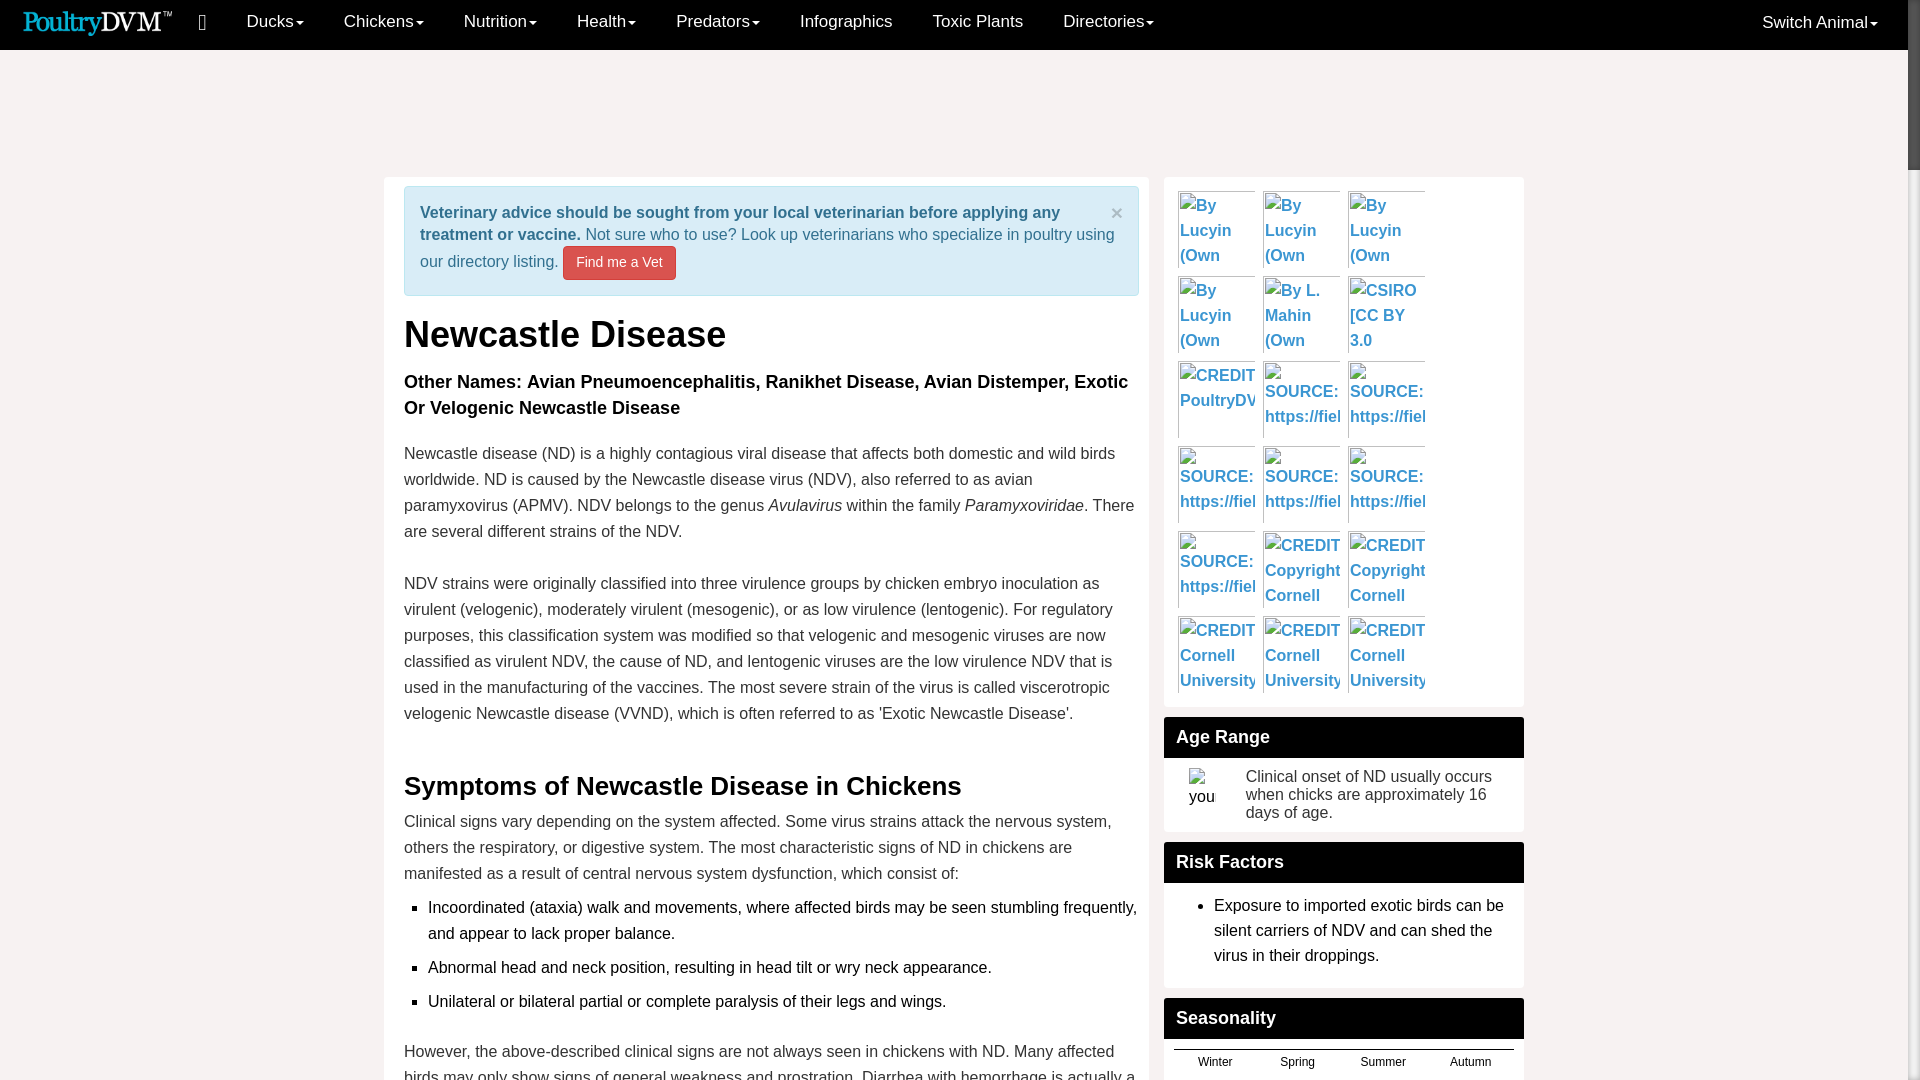 This screenshot has height=1080, width=1920. I want to click on Ducks, so click(275, 22).